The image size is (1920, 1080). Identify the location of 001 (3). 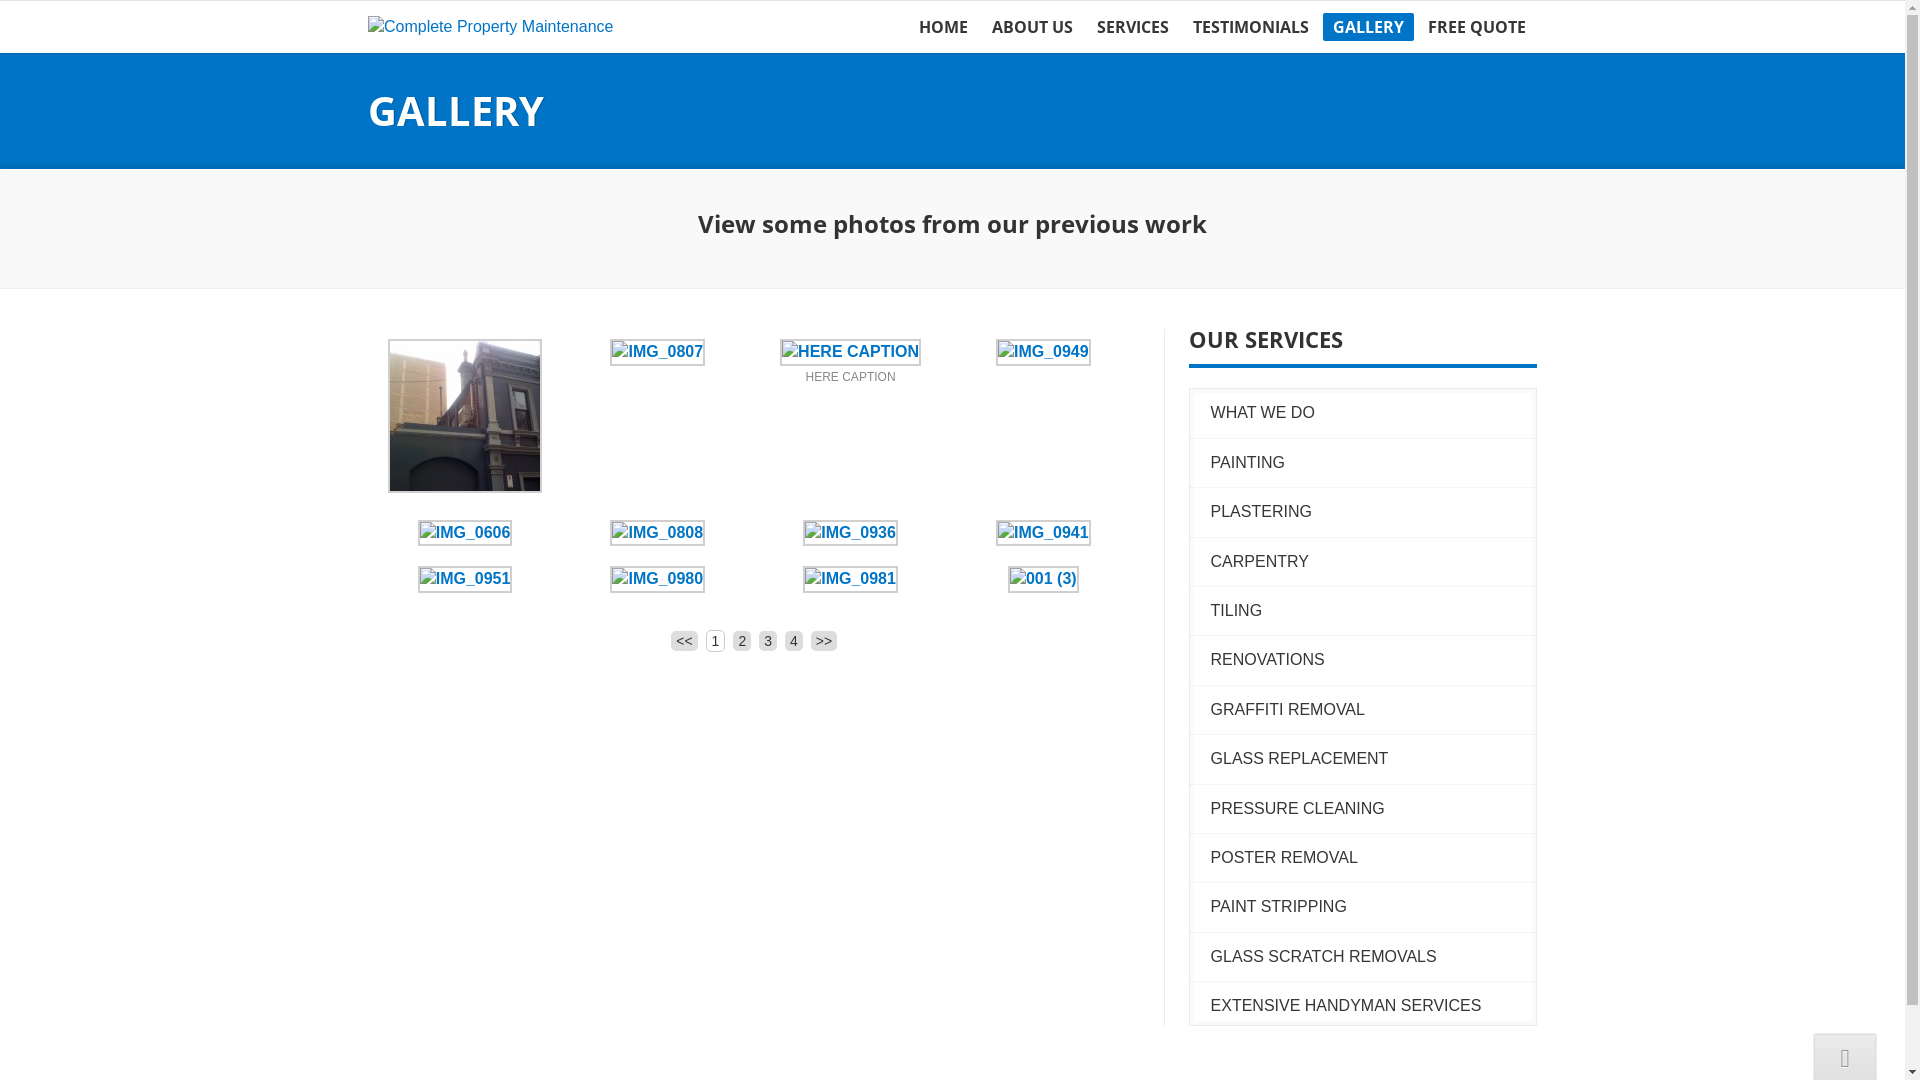
(1044, 578).